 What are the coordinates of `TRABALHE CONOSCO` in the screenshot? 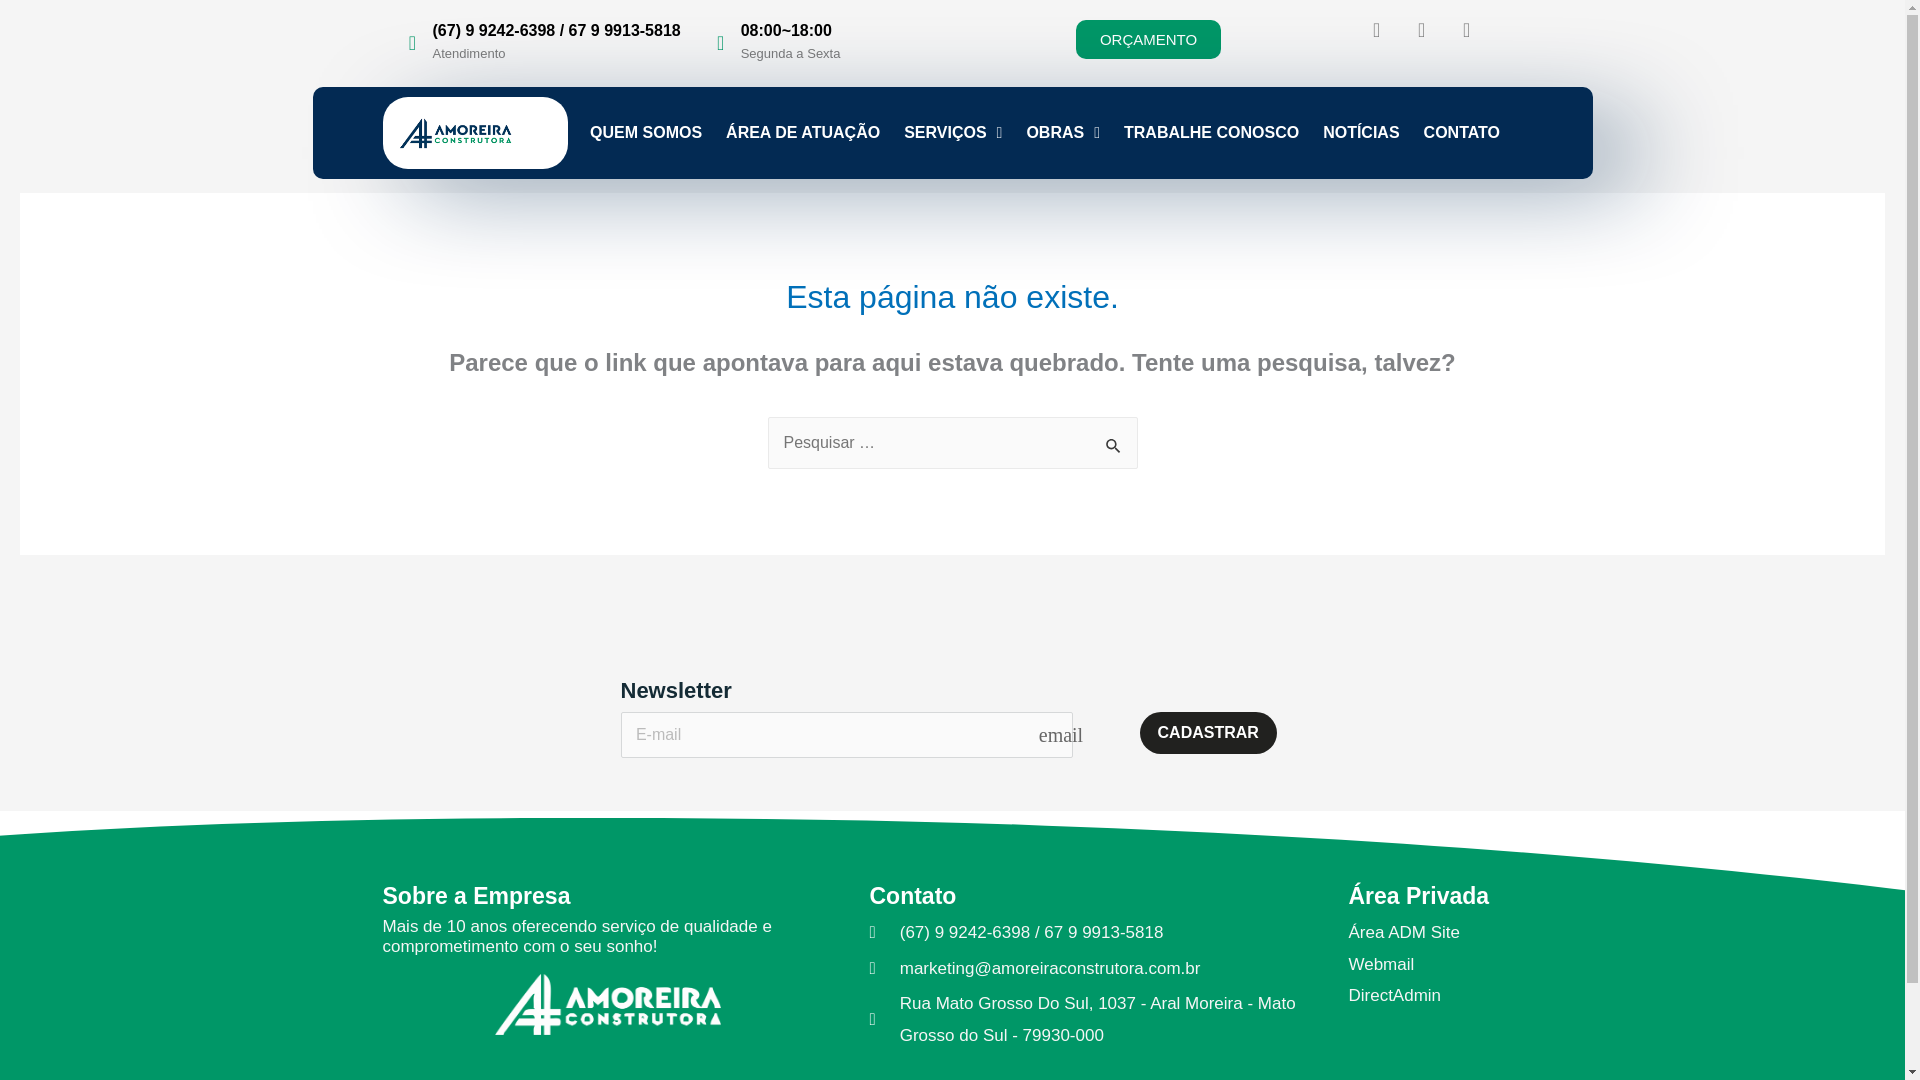 It's located at (1211, 132).